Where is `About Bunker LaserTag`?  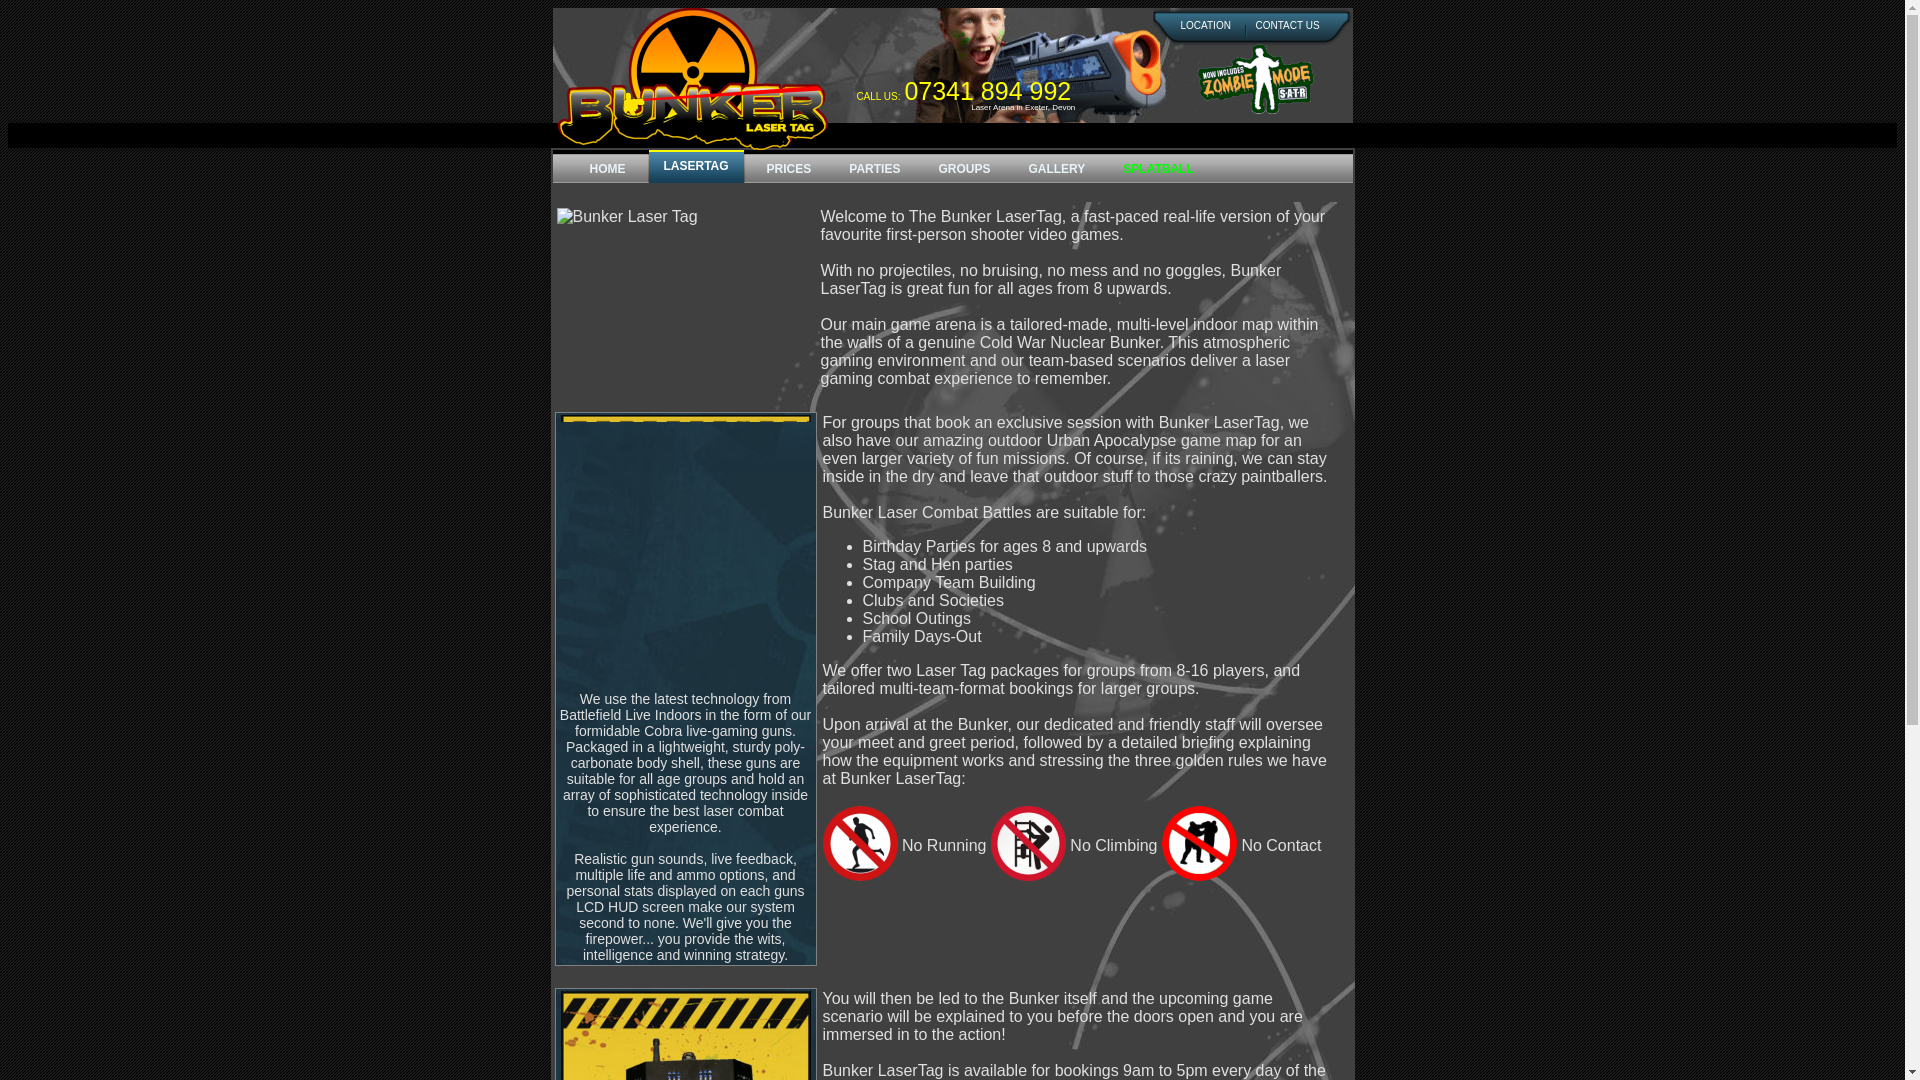
About Bunker LaserTag is located at coordinates (696, 166).